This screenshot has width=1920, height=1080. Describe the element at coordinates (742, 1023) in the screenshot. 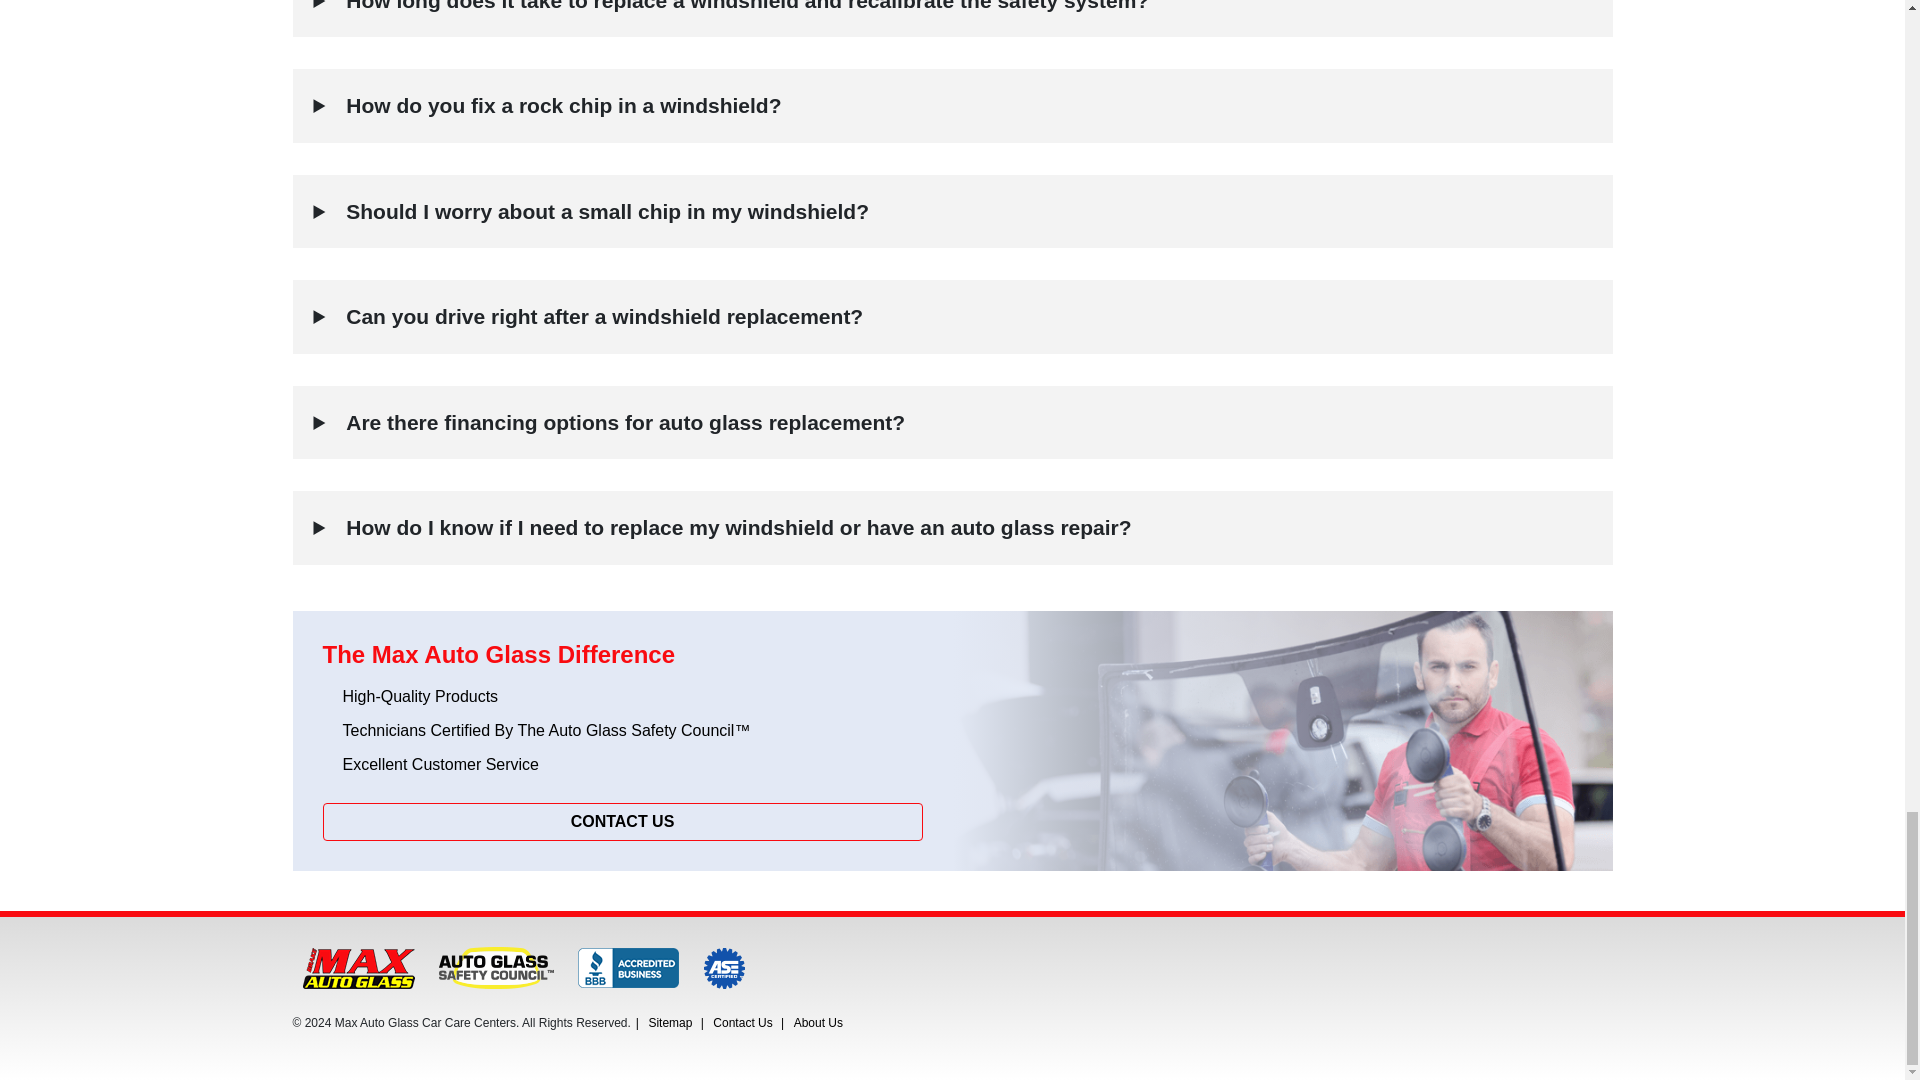

I see `Contact Us` at that location.